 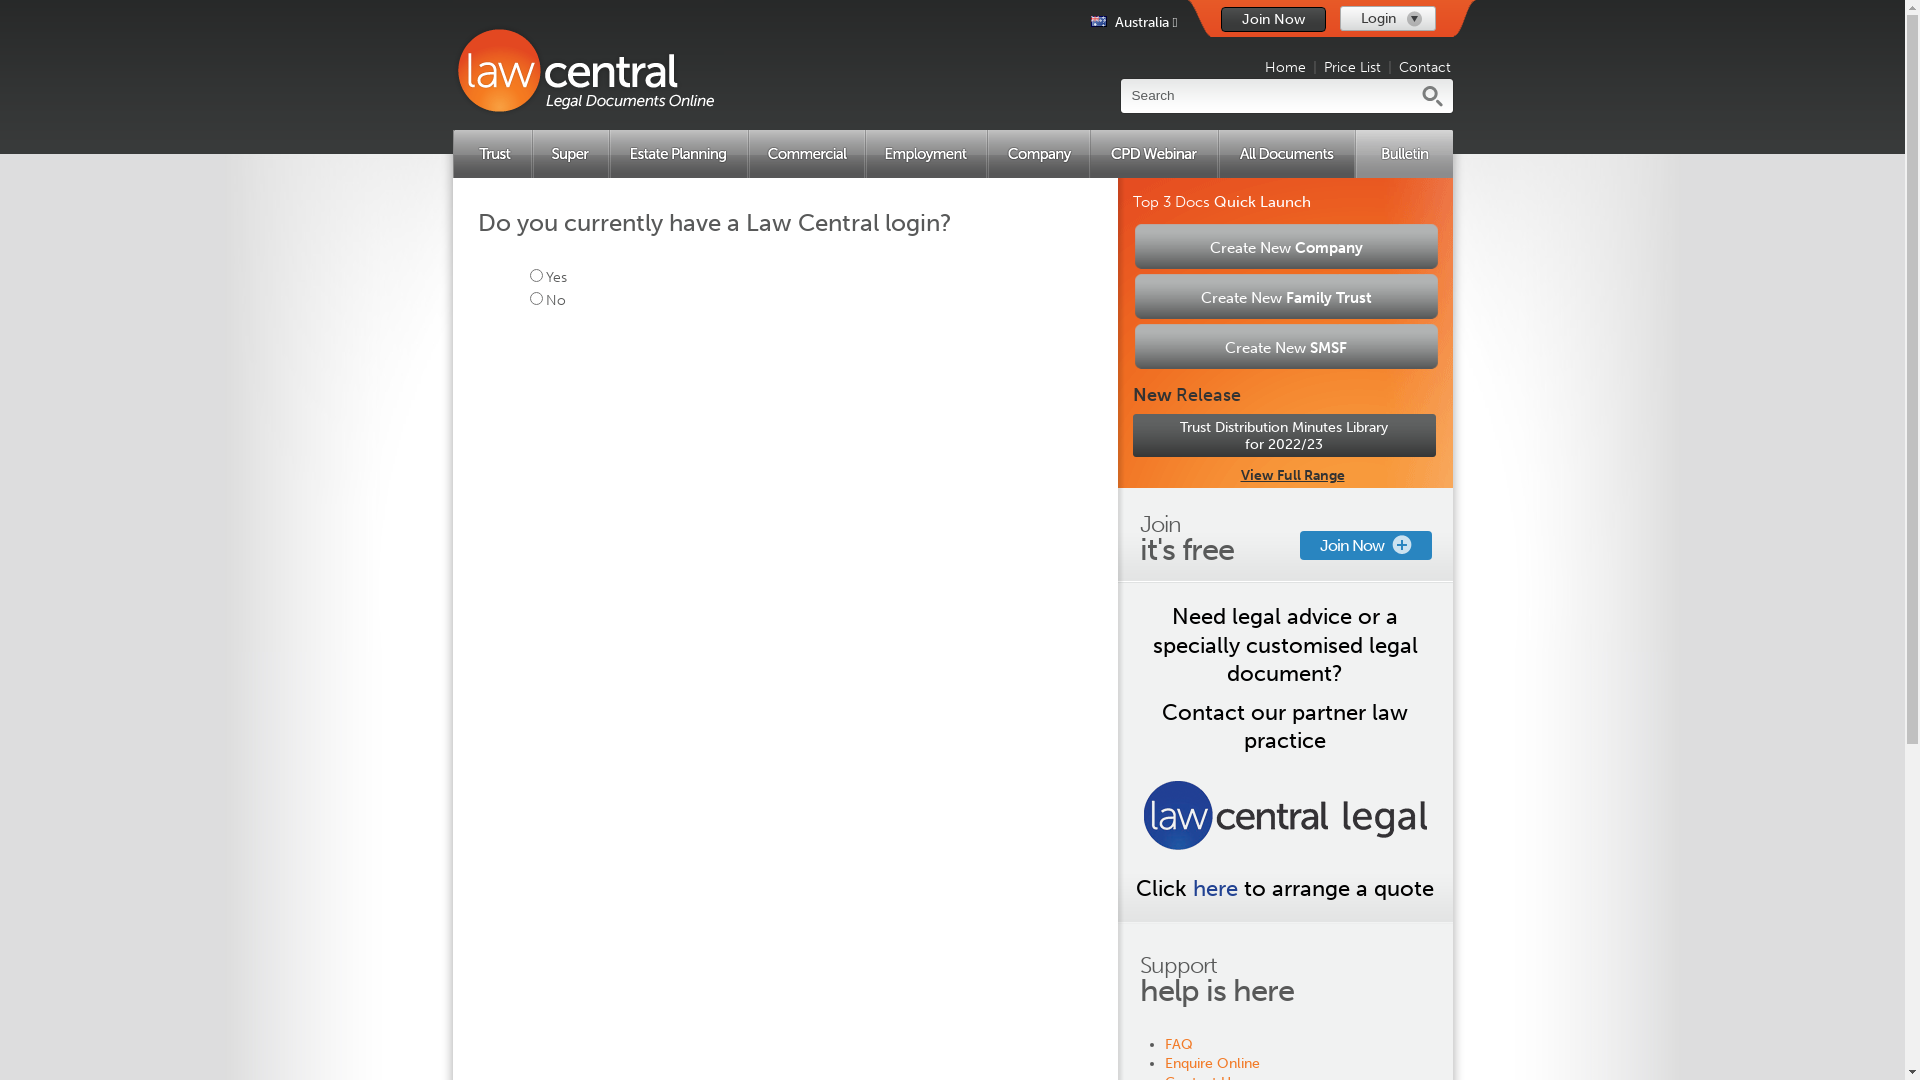 What do you see at coordinates (1286, 296) in the screenshot?
I see `Create New Family Trust` at bounding box center [1286, 296].